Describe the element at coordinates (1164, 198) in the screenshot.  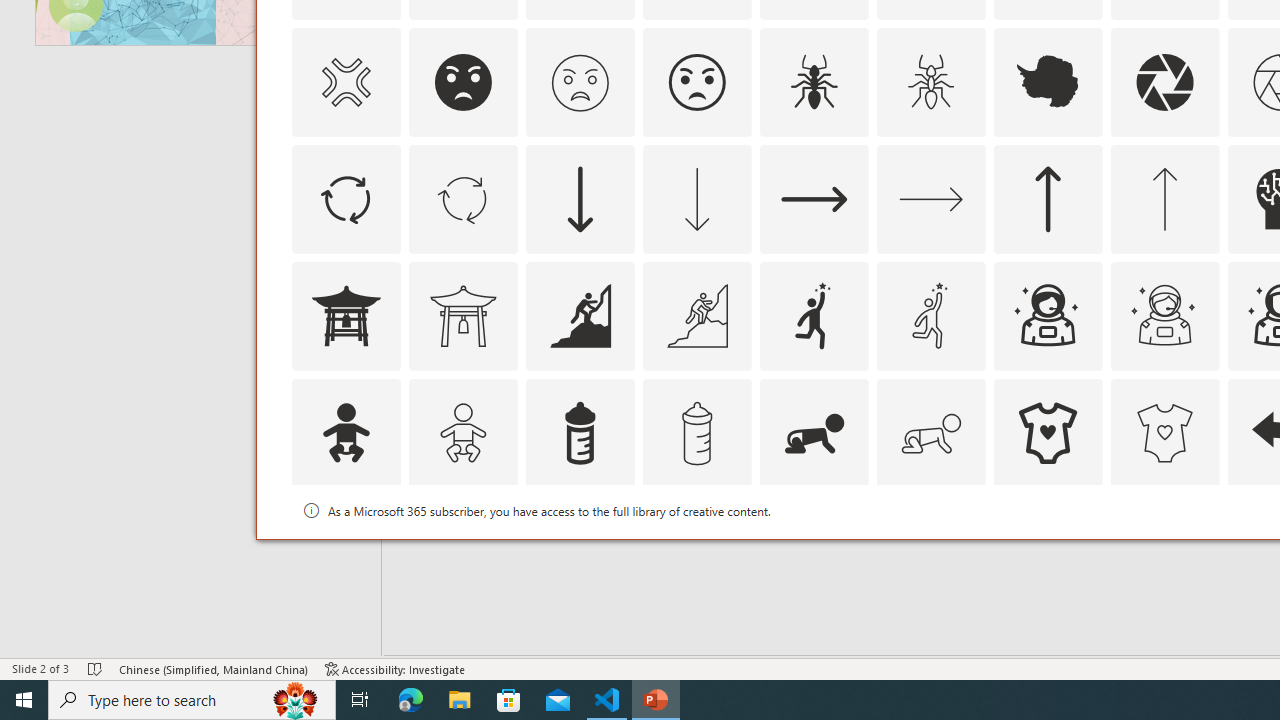
I see `AutomationID: Icons_ArrowUp_M` at that location.